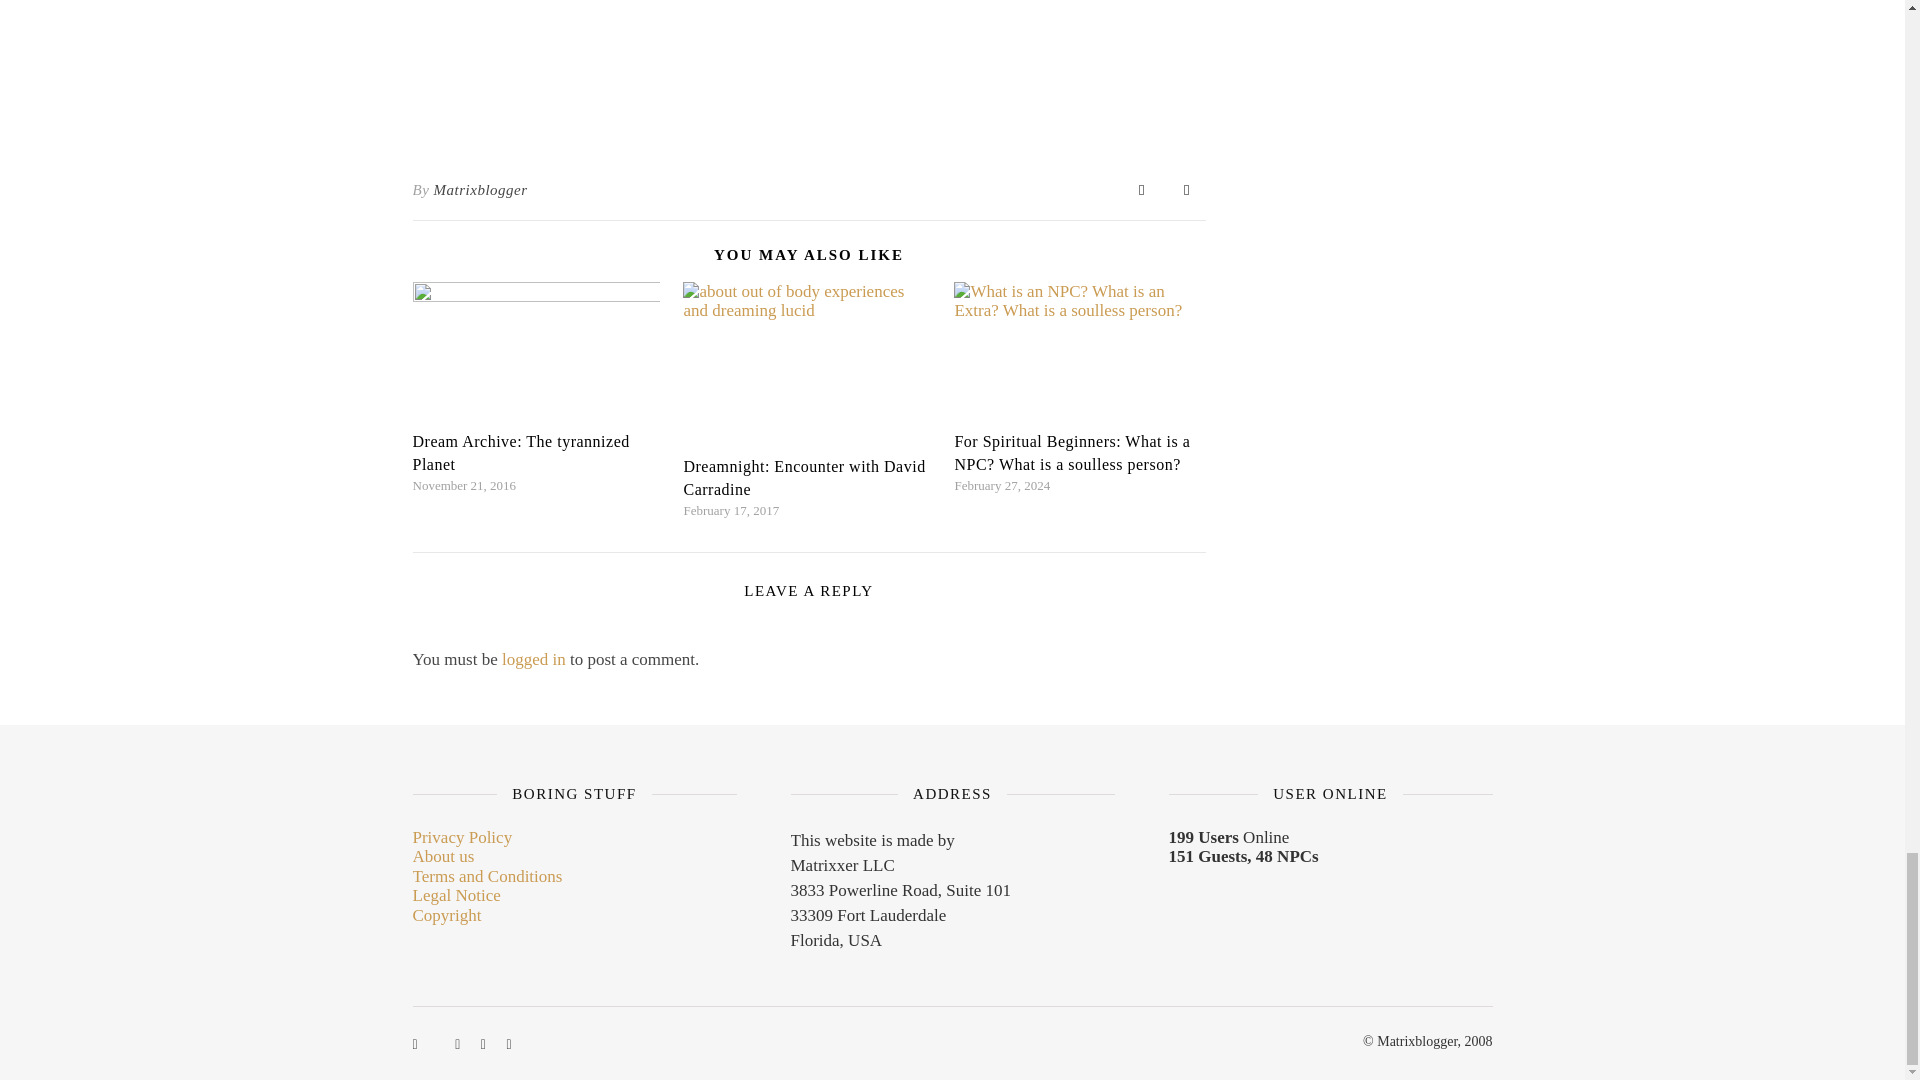  Describe the element at coordinates (534, 659) in the screenshot. I see `logged in` at that location.